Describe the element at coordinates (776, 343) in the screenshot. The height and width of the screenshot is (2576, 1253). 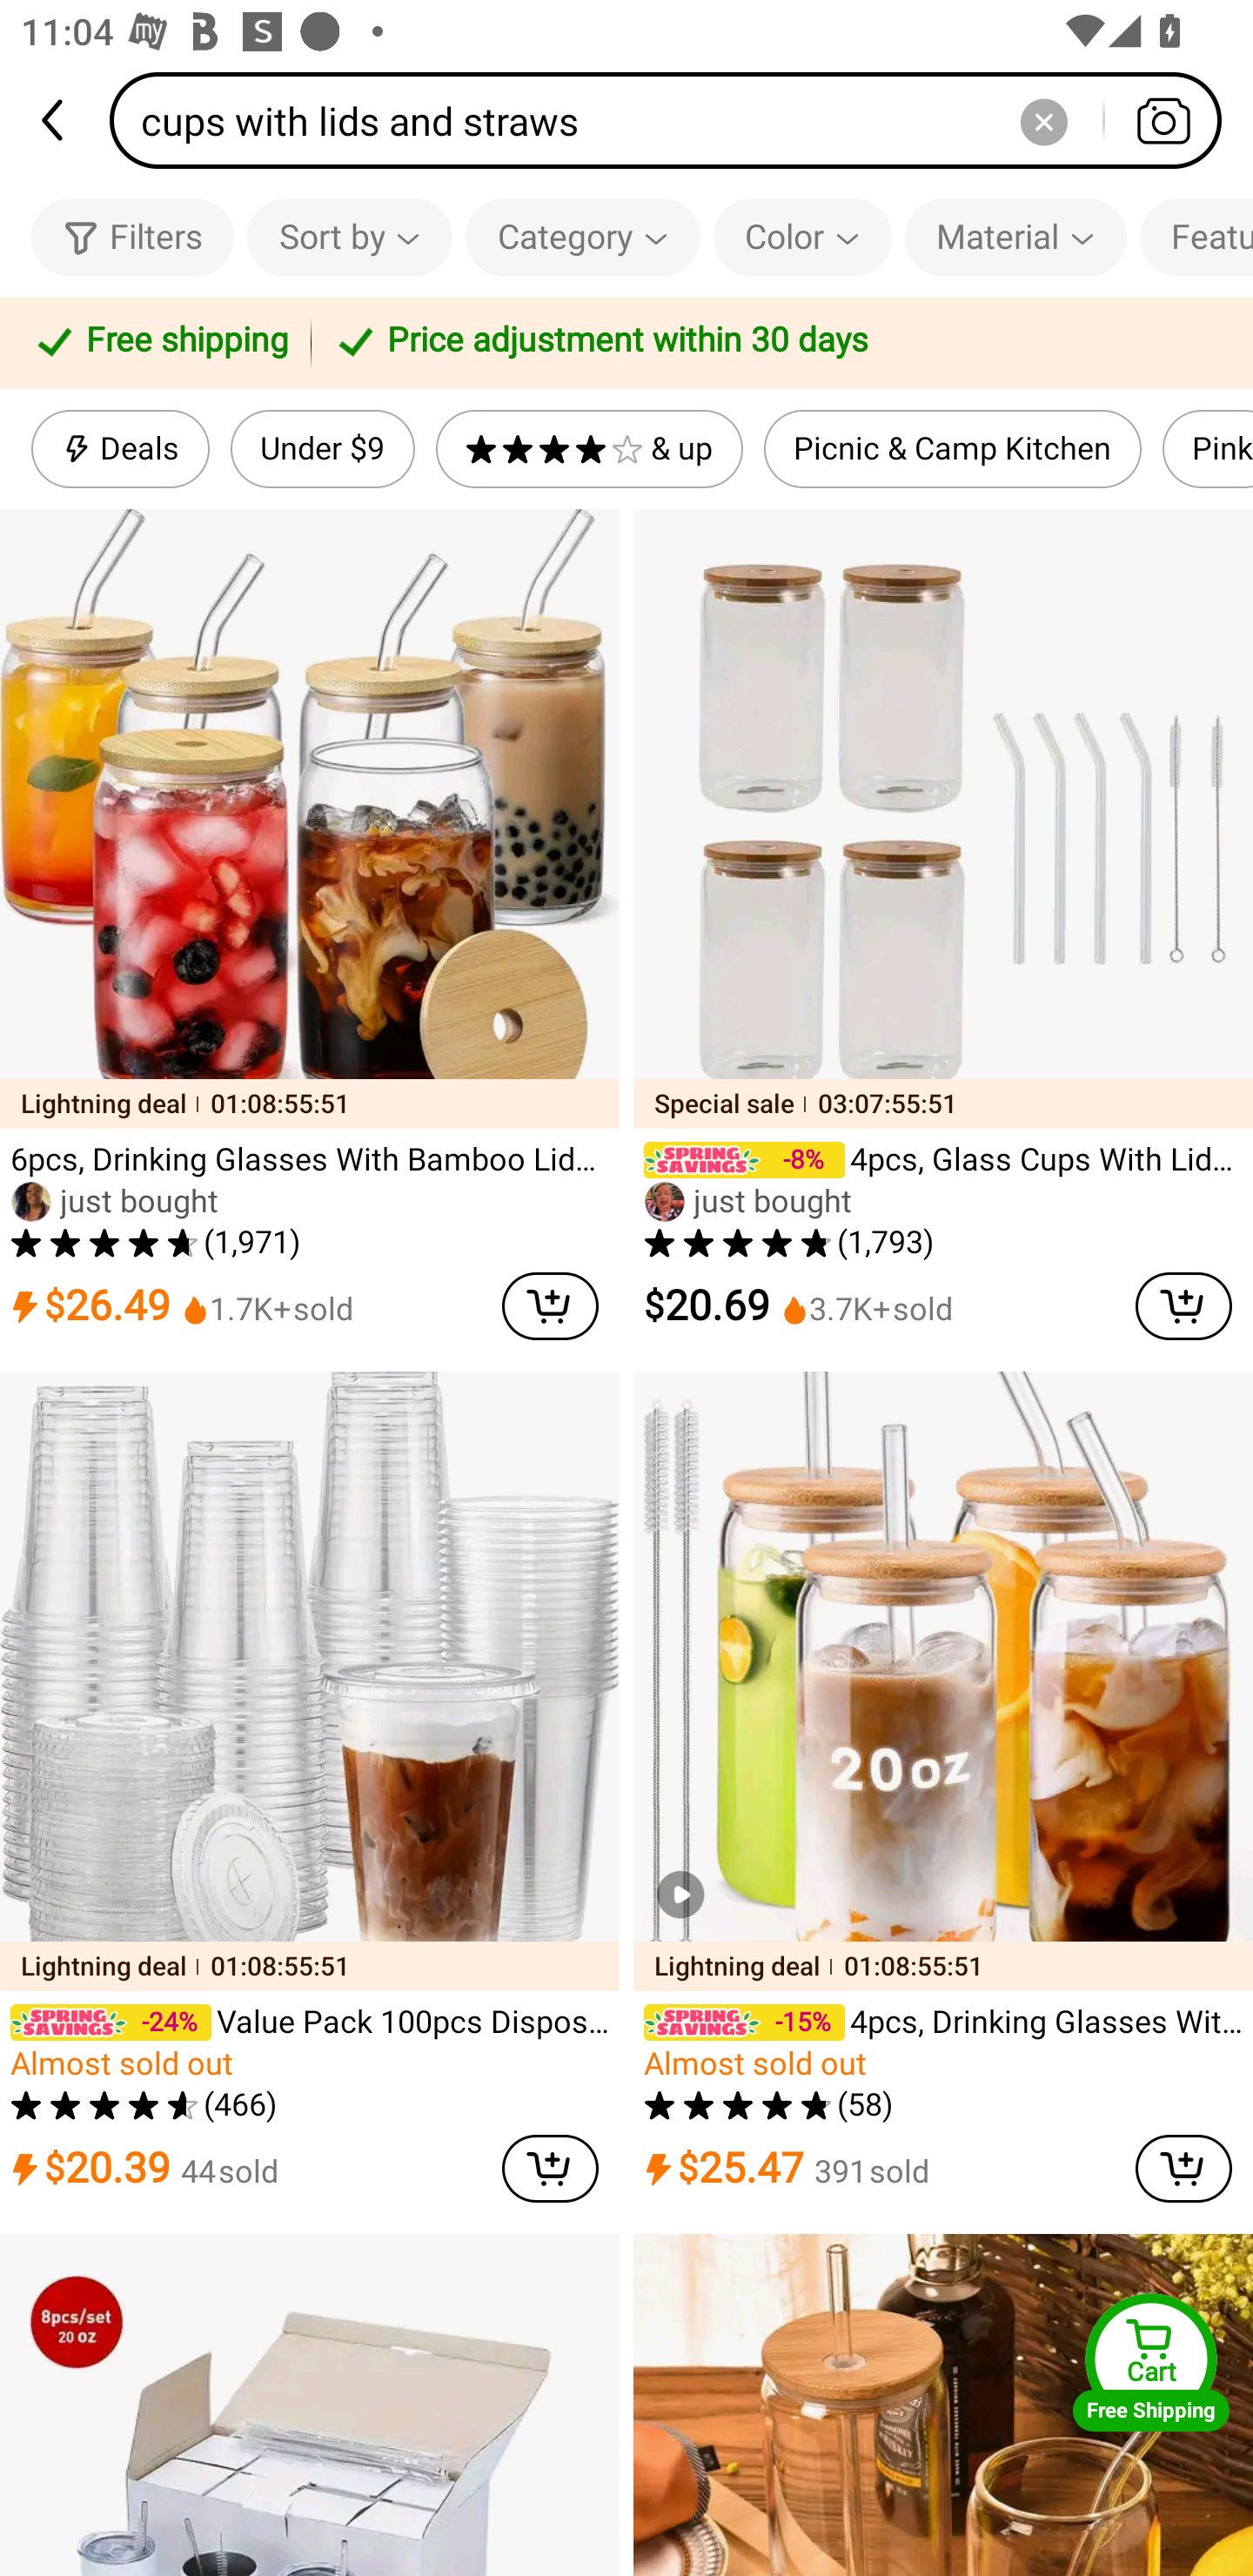
I see `Price adjustment within 30 days` at that location.